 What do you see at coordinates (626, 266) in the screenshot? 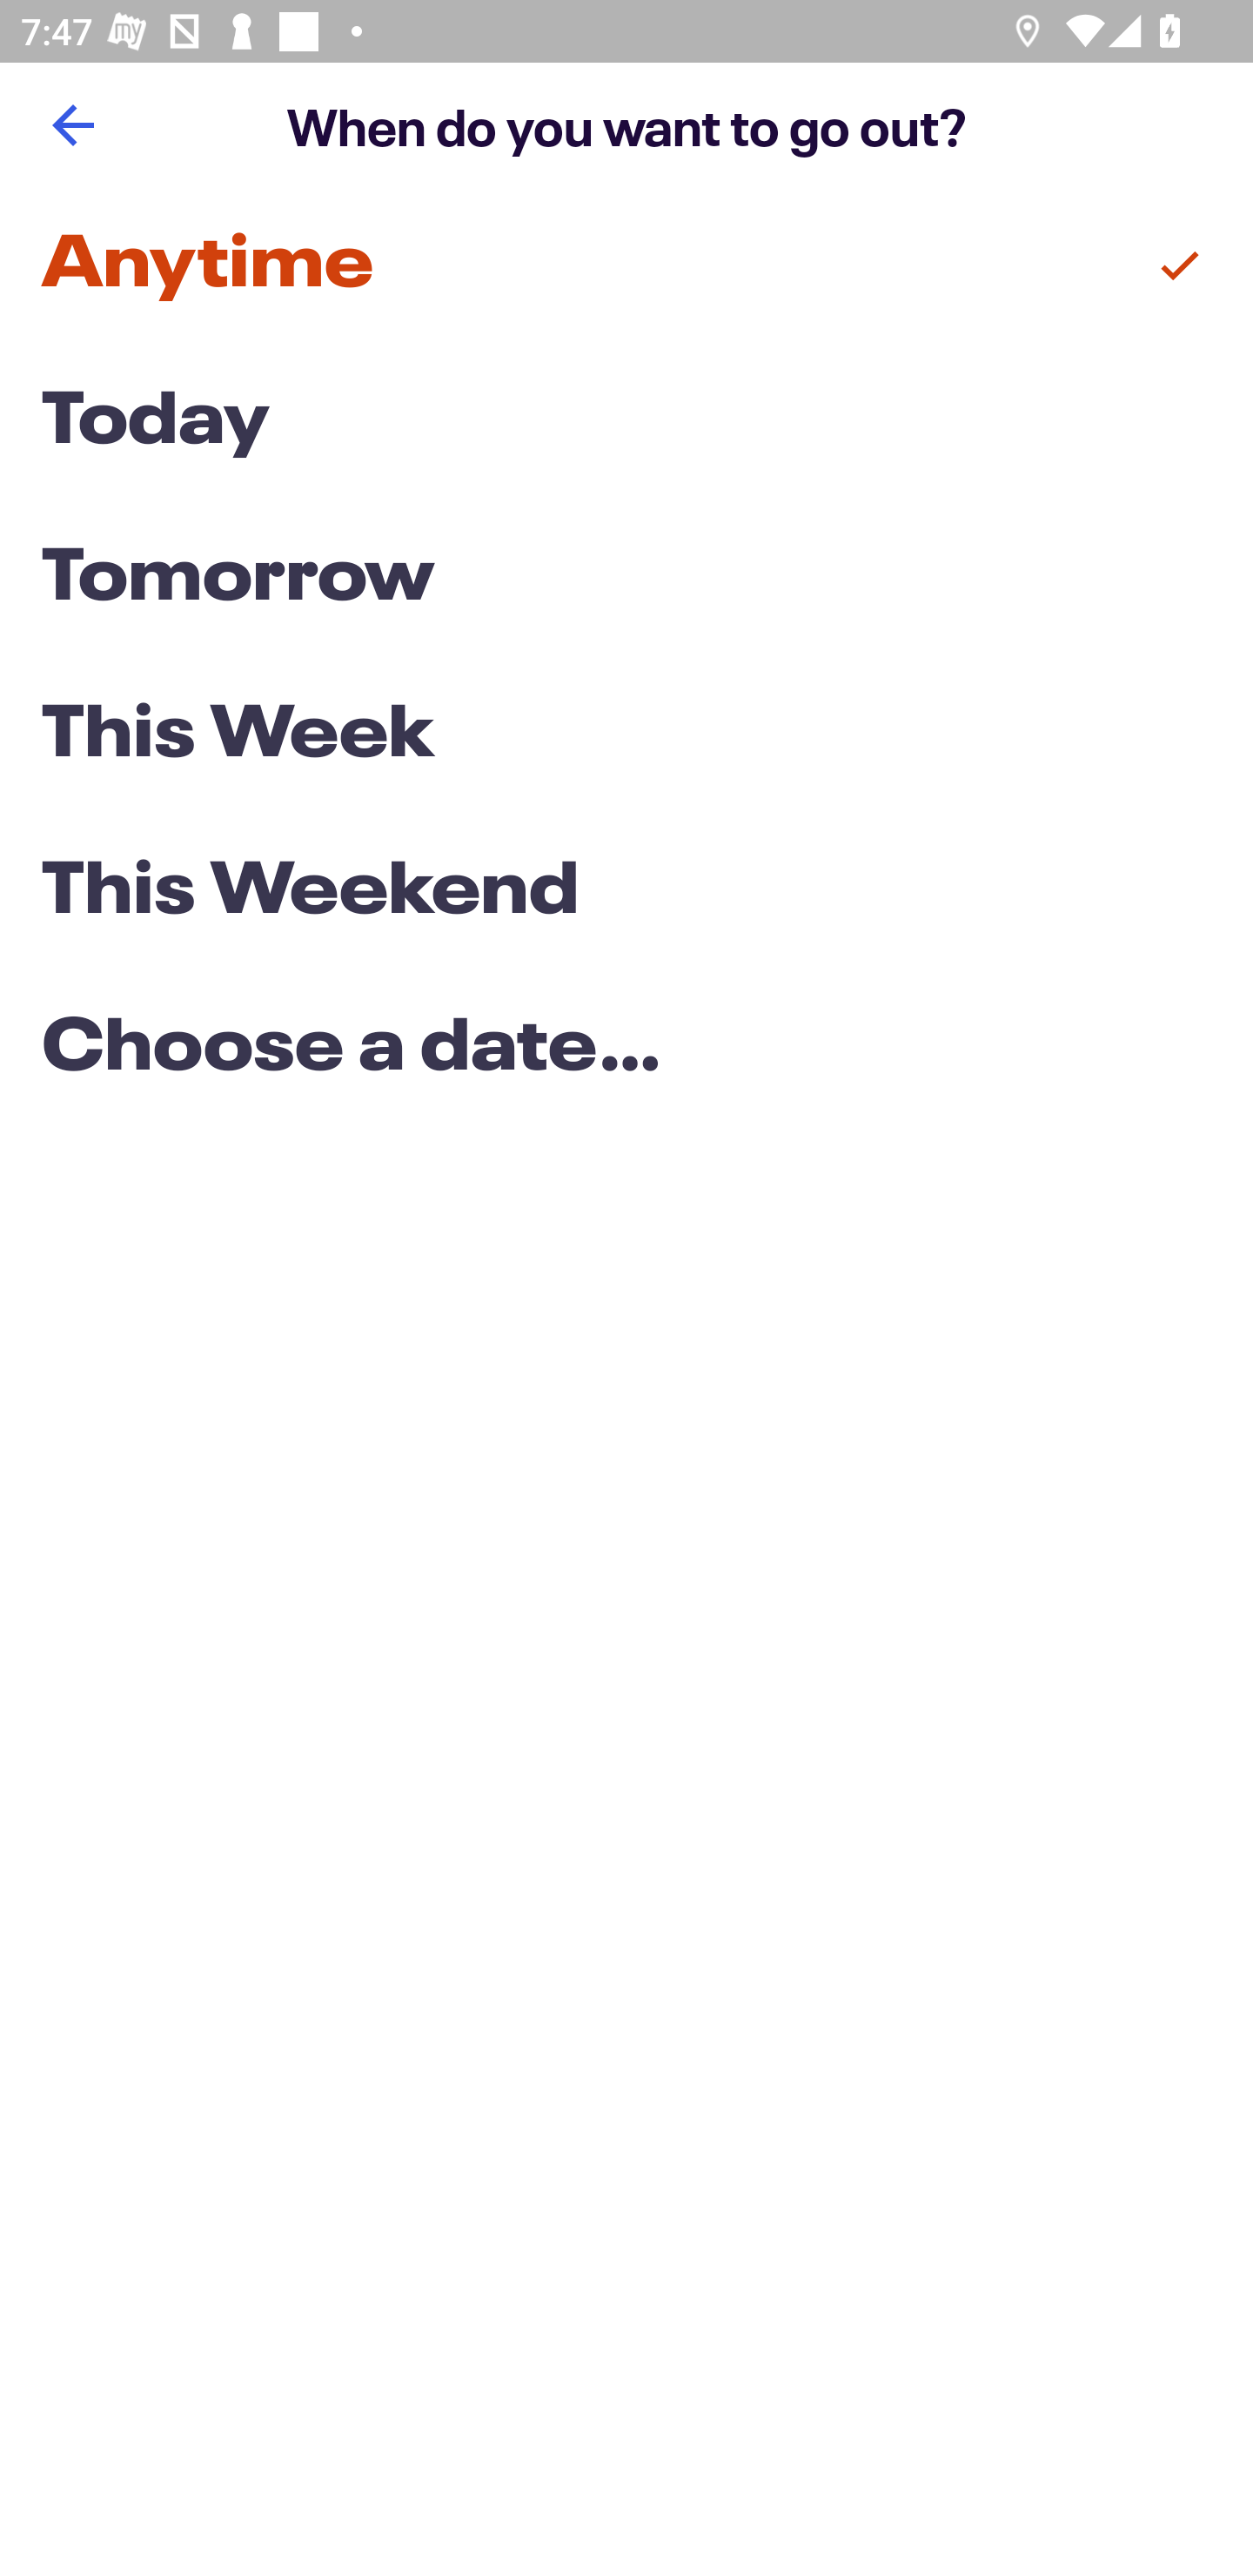
I see `Anytime` at bounding box center [626, 266].